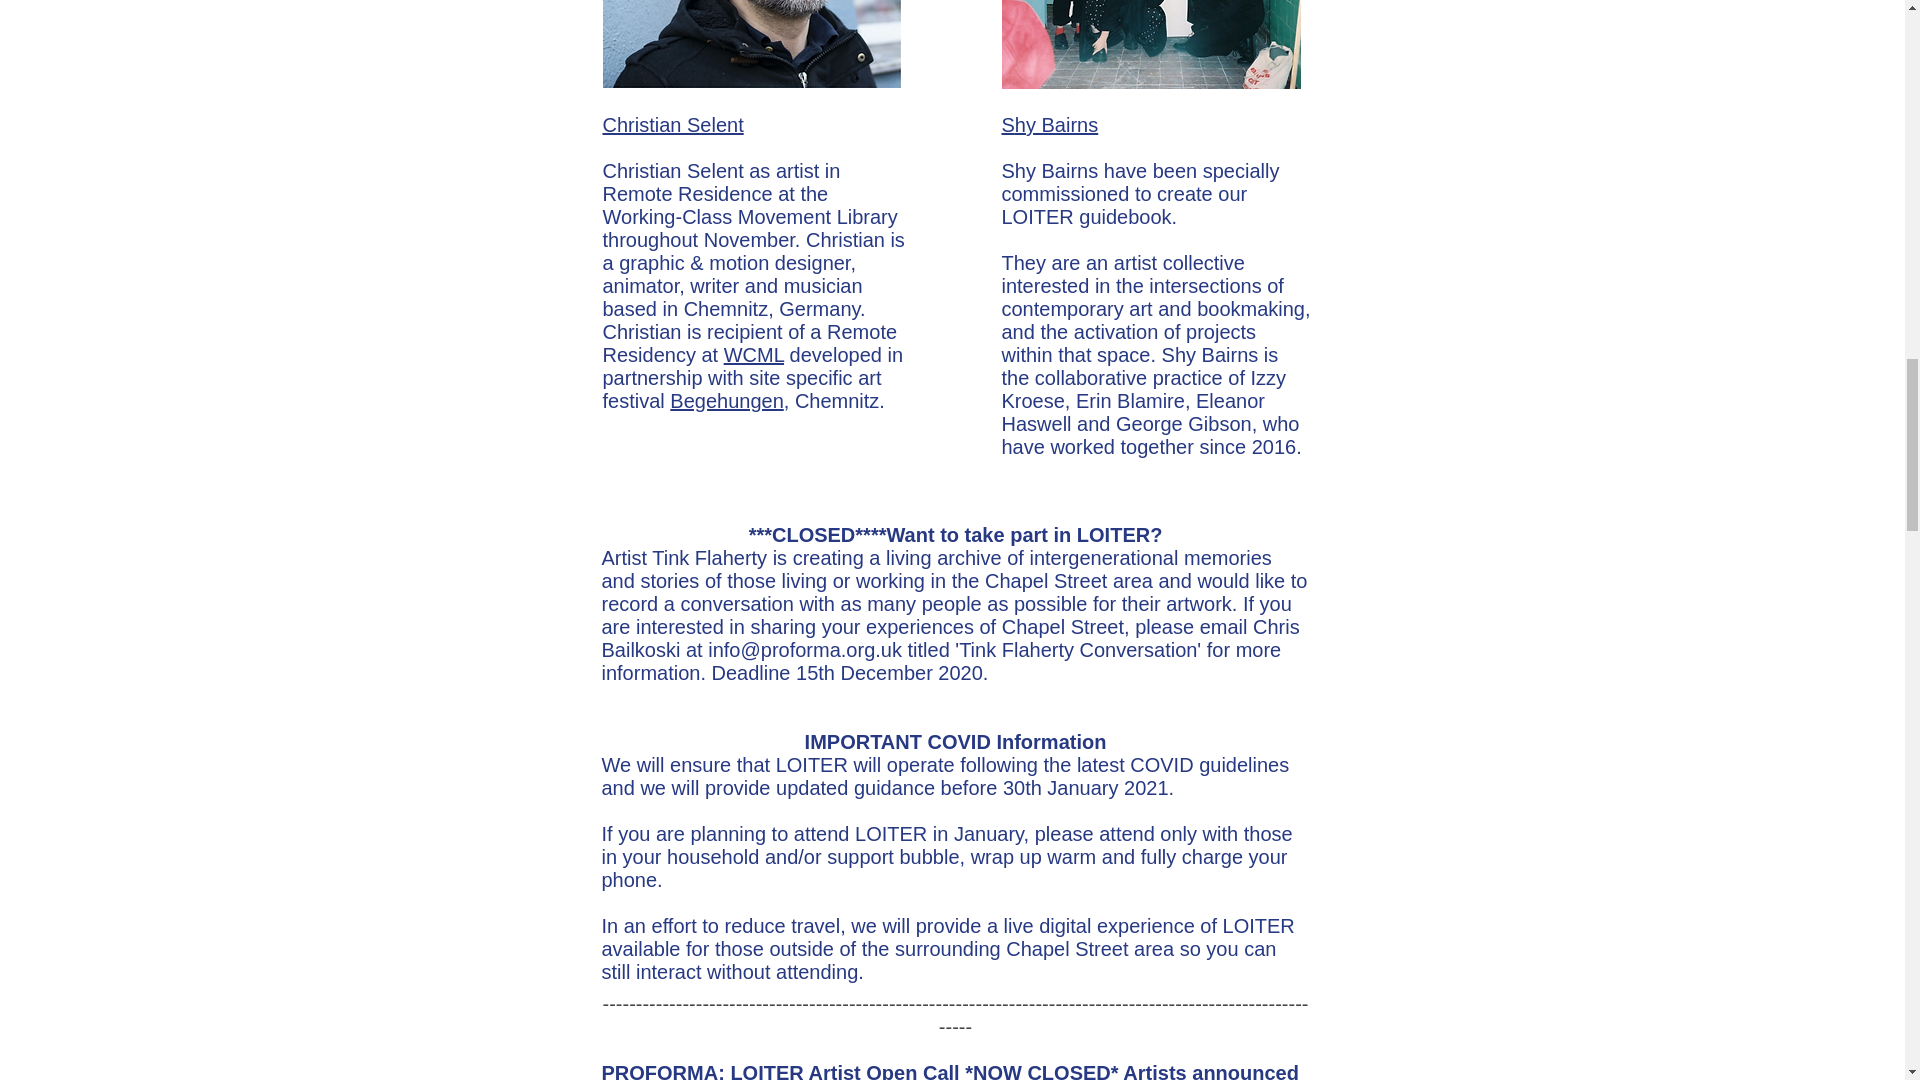 This screenshot has height=1080, width=1920. Describe the element at coordinates (726, 400) in the screenshot. I see `Begehungen` at that location.